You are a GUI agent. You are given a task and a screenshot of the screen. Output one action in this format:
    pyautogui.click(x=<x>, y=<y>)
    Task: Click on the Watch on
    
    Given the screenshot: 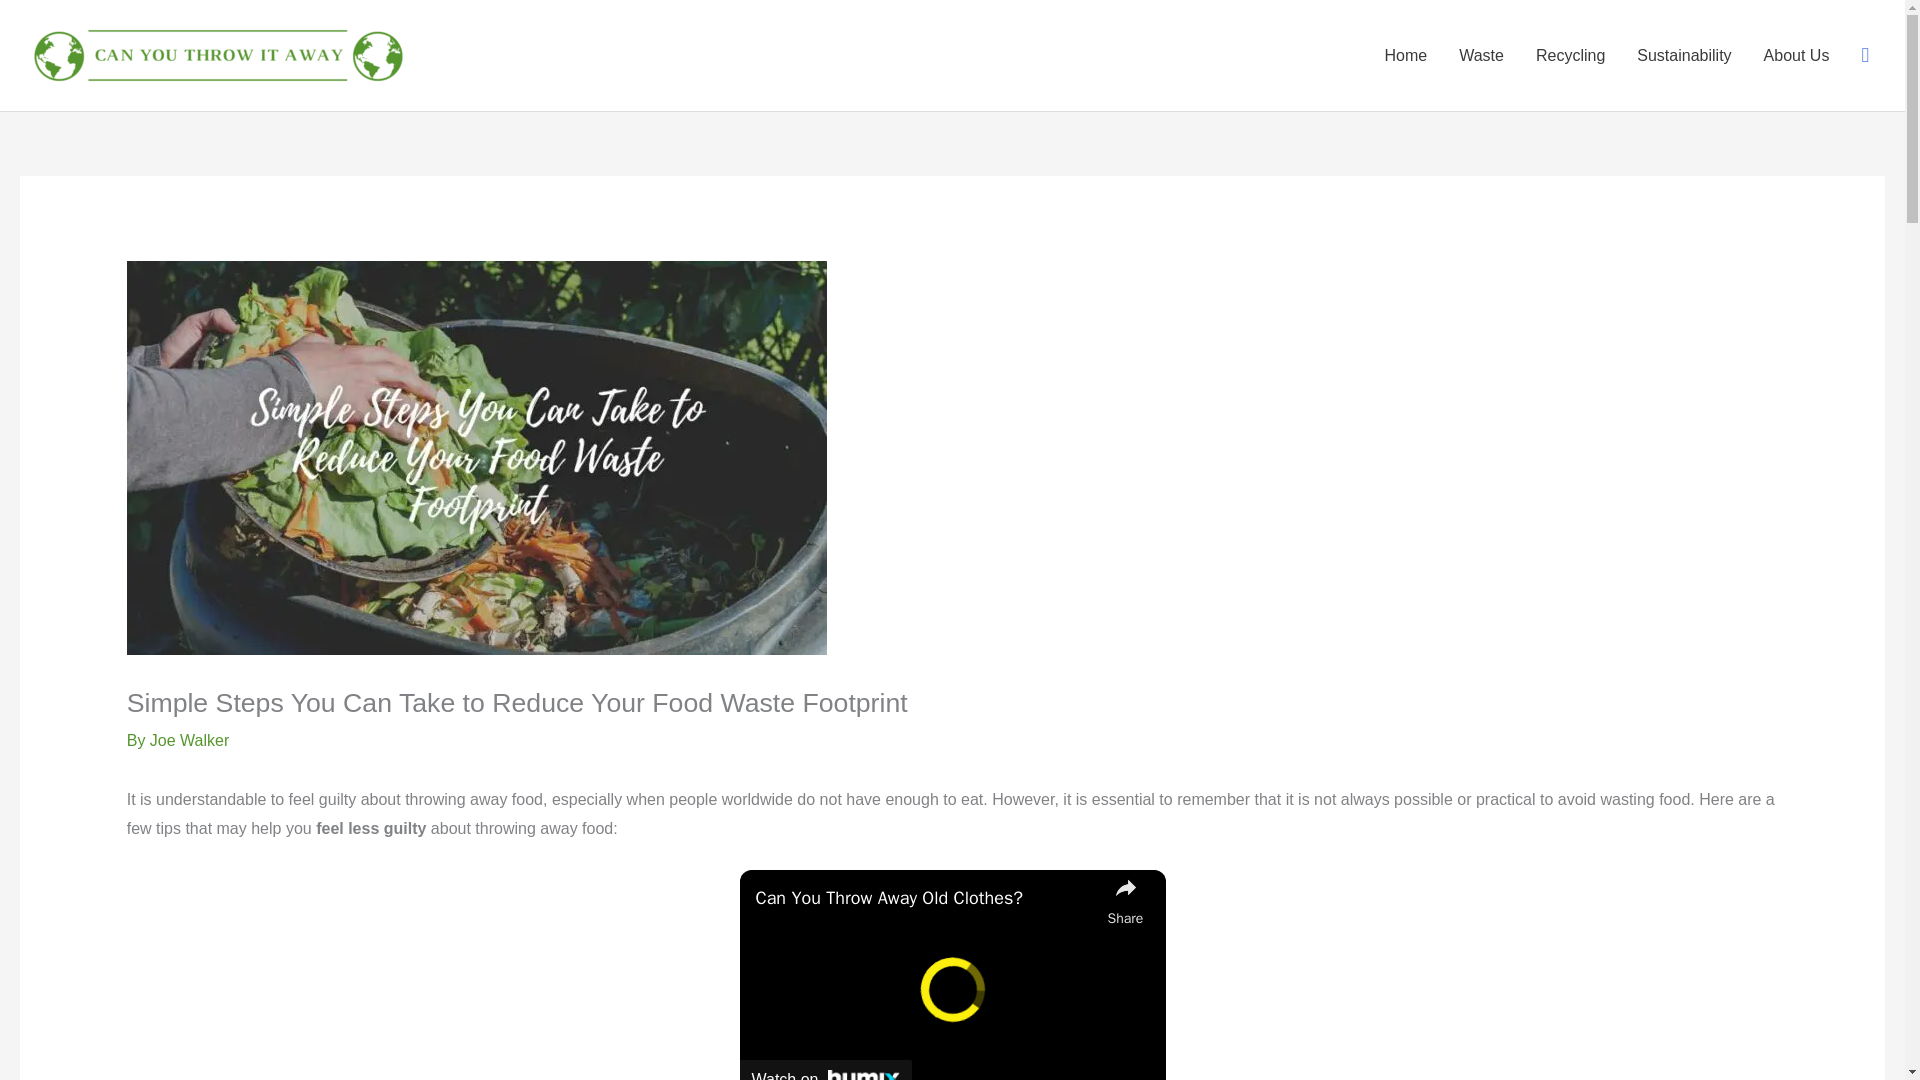 What is the action you would take?
    pyautogui.click(x=826, y=1070)
    